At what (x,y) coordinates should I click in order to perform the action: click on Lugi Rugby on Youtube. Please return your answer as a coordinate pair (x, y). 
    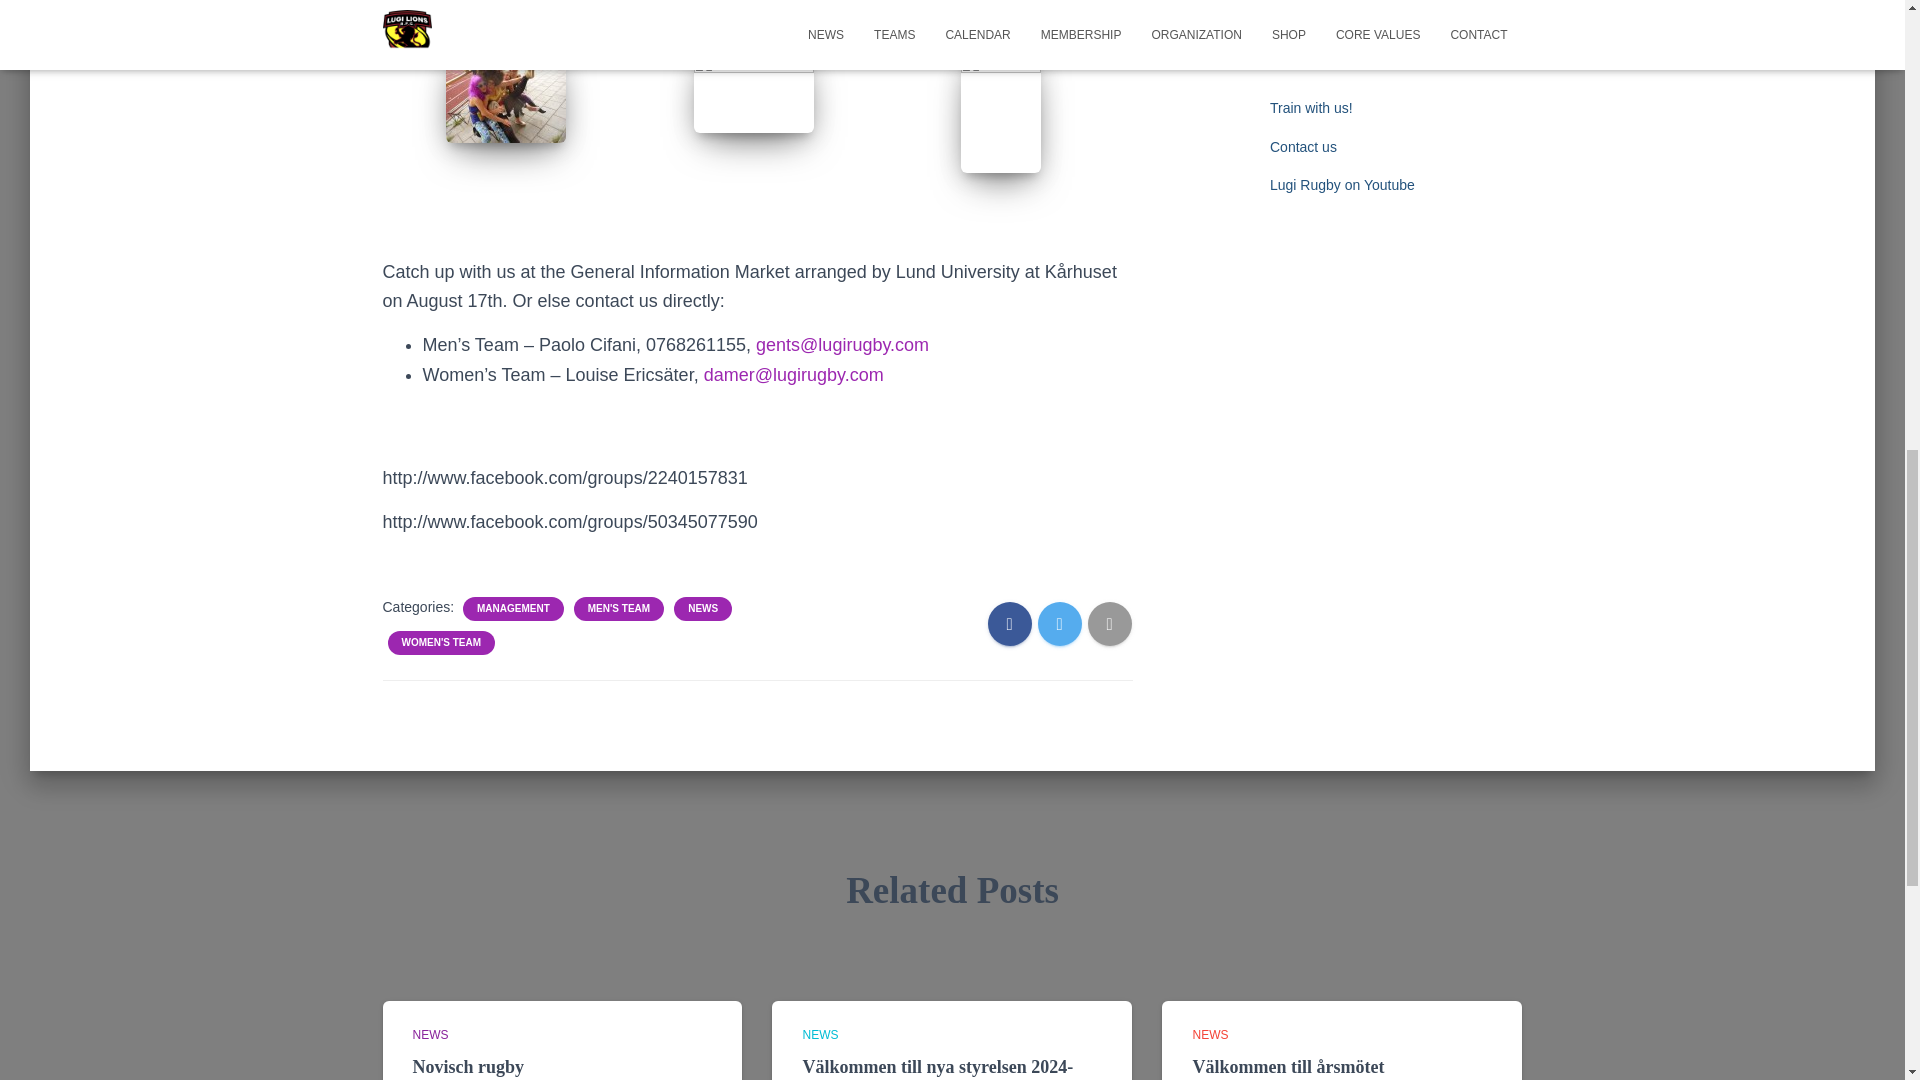
    Looking at the image, I should click on (1342, 185).